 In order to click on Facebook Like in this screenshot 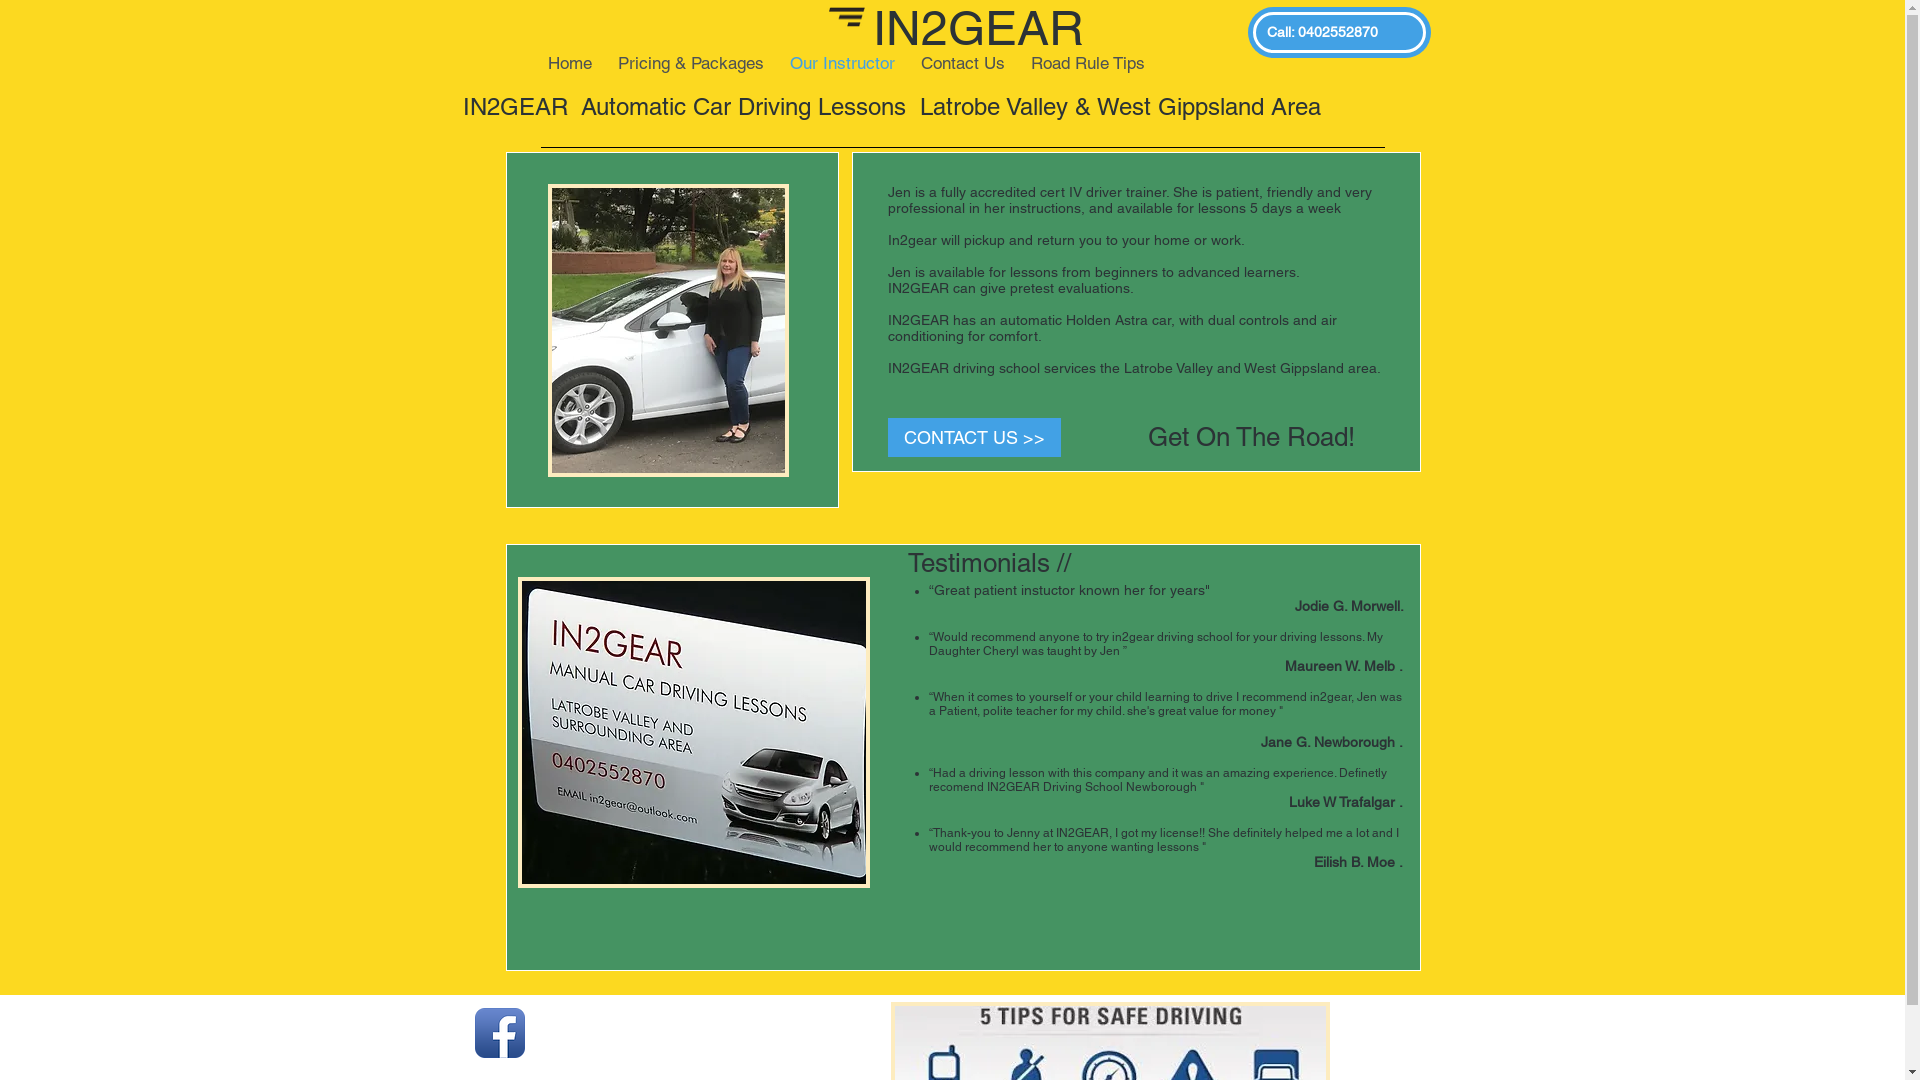, I will do `click(663, 1032)`.